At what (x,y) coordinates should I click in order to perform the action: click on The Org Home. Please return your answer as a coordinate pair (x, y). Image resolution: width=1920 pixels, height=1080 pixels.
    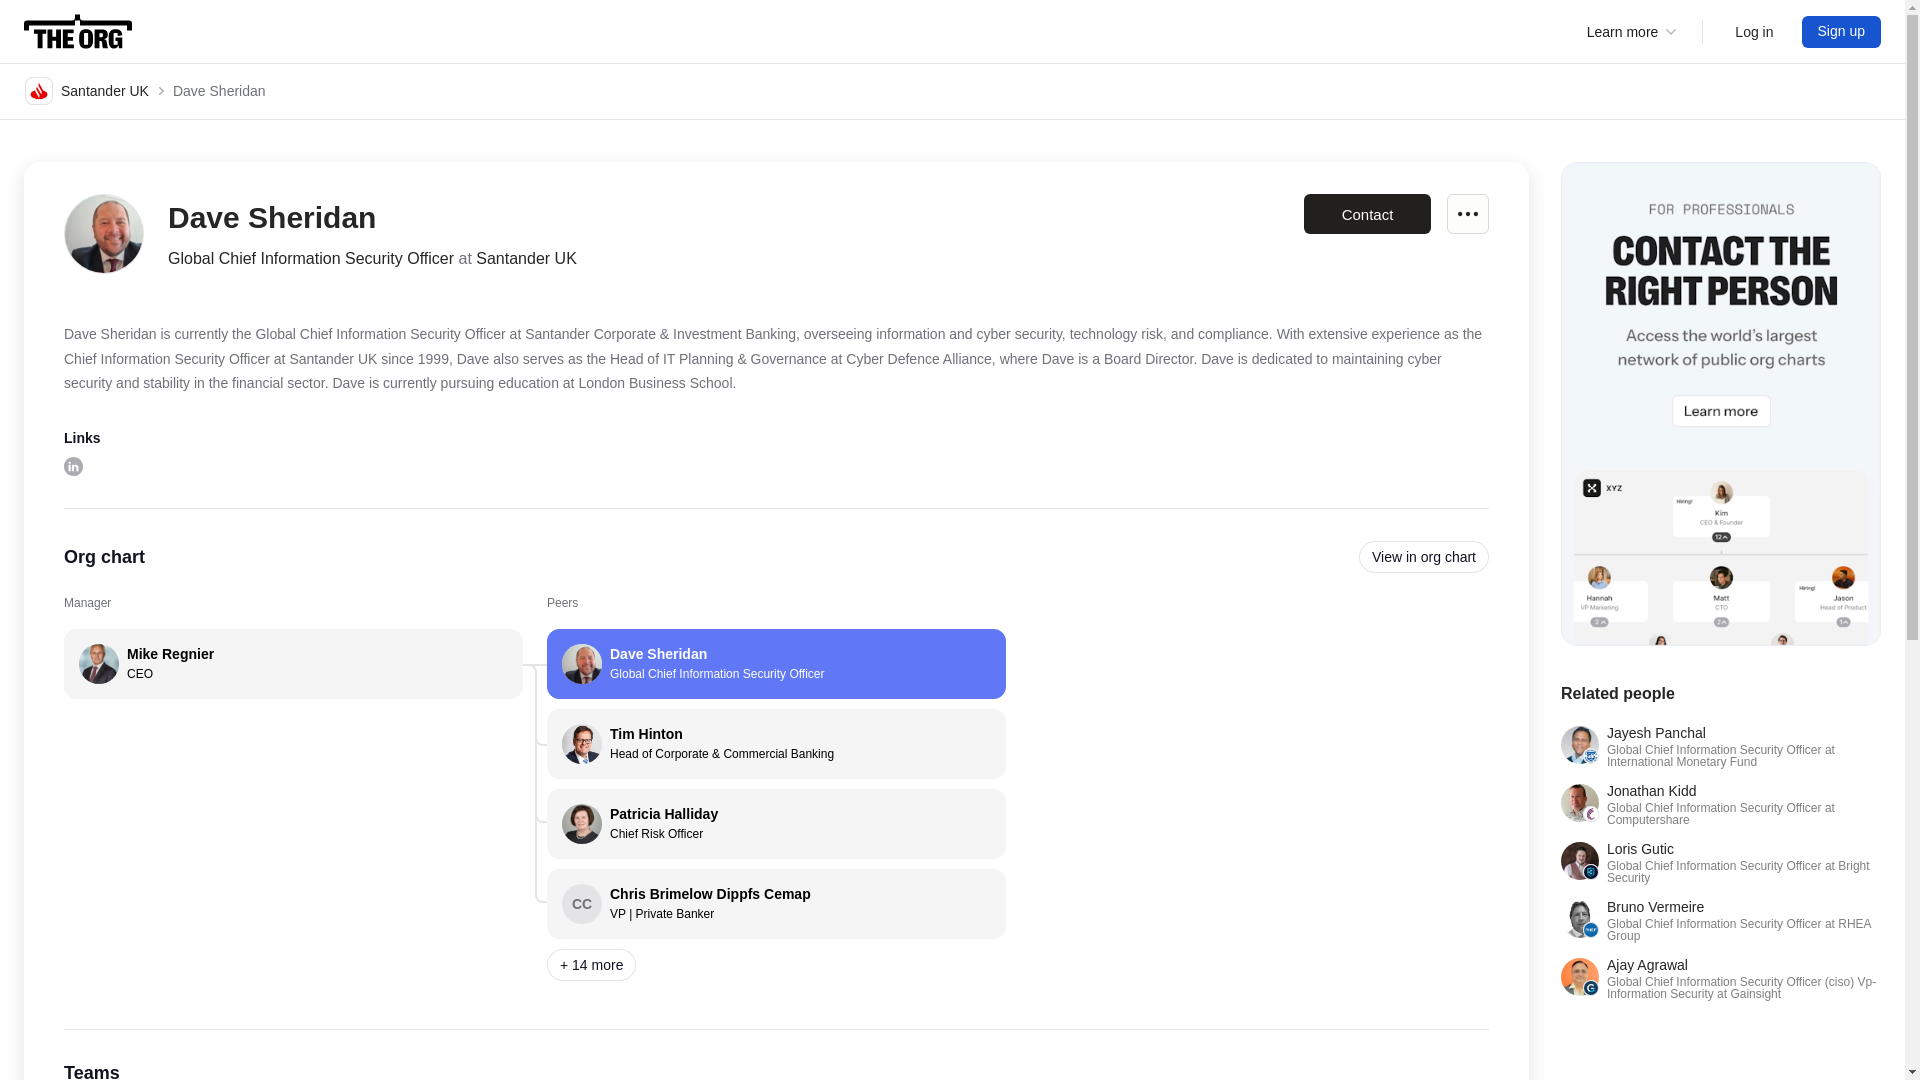
    Looking at the image, I should click on (78, 32).